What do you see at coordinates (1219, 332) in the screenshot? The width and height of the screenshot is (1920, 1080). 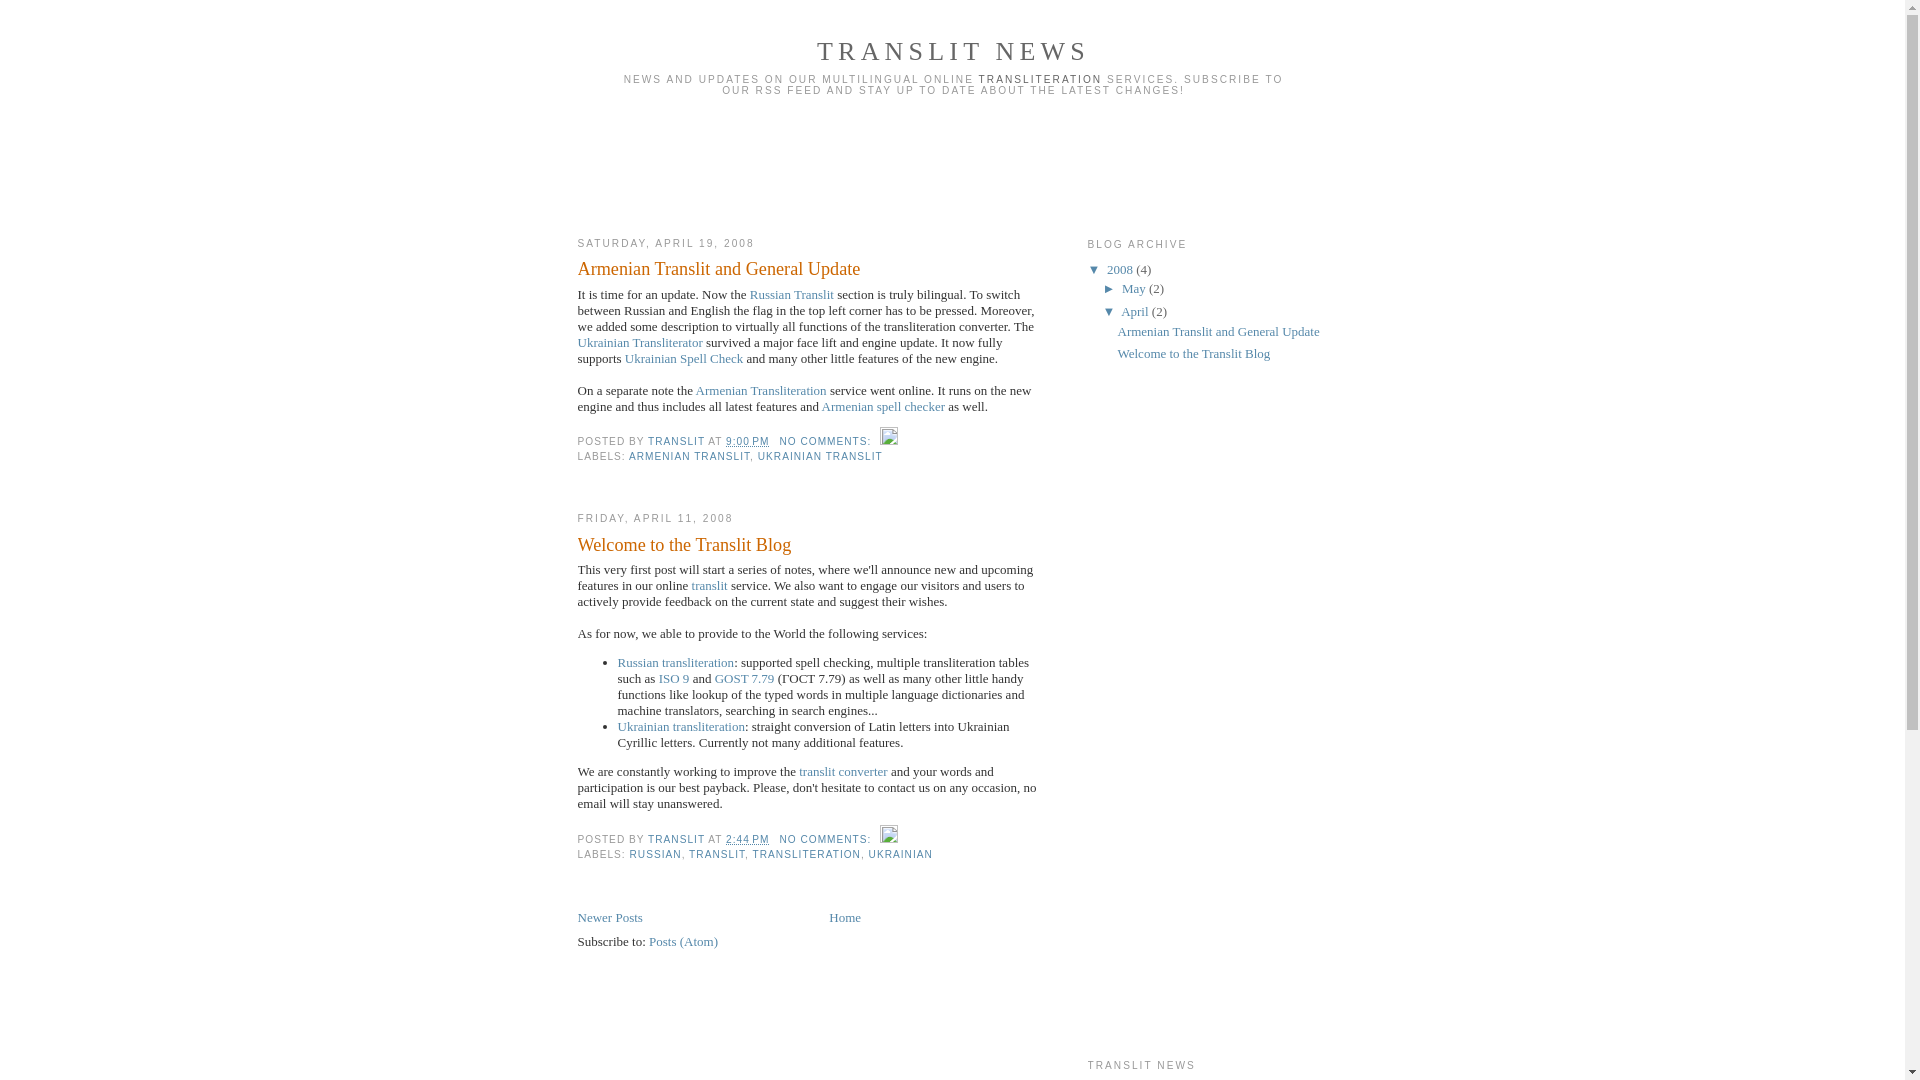 I see `Armenian Translit and General Update` at bounding box center [1219, 332].